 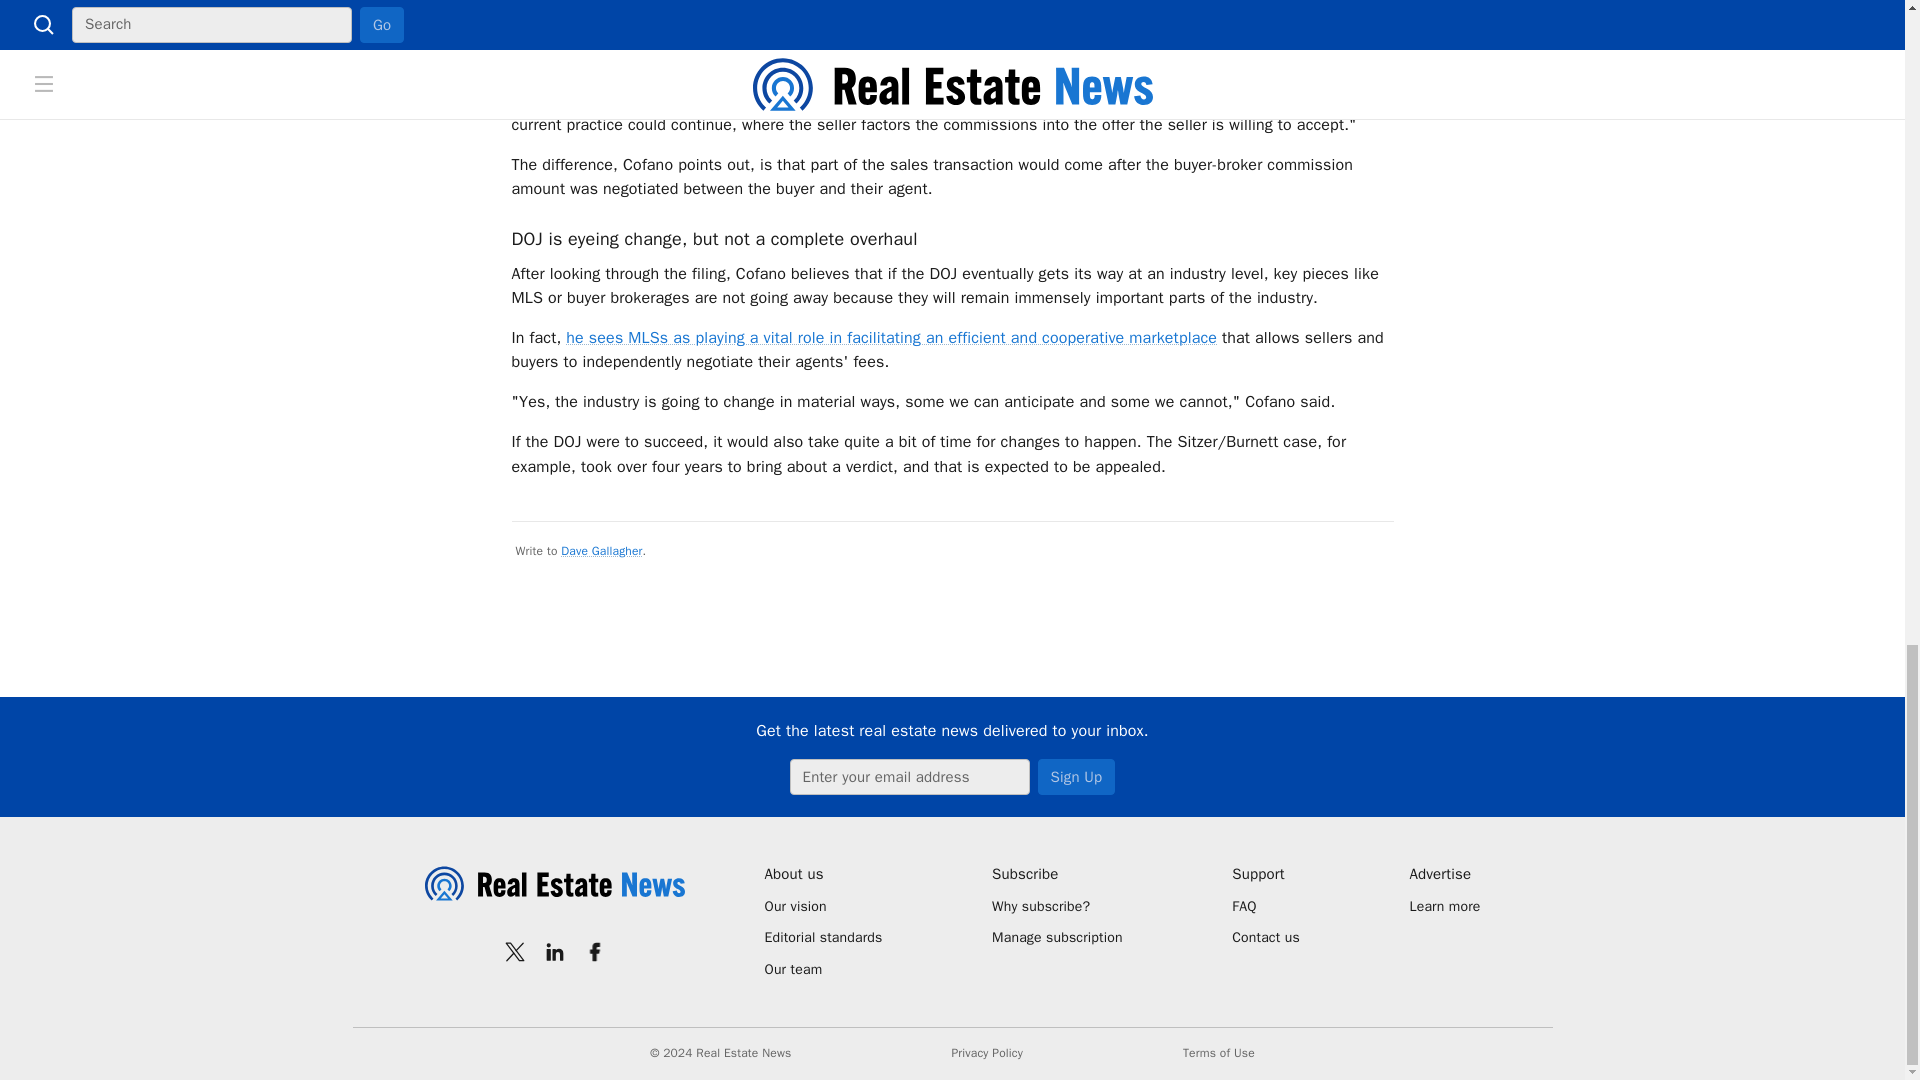 I want to click on Privacy Policy, so click(x=986, y=1053).